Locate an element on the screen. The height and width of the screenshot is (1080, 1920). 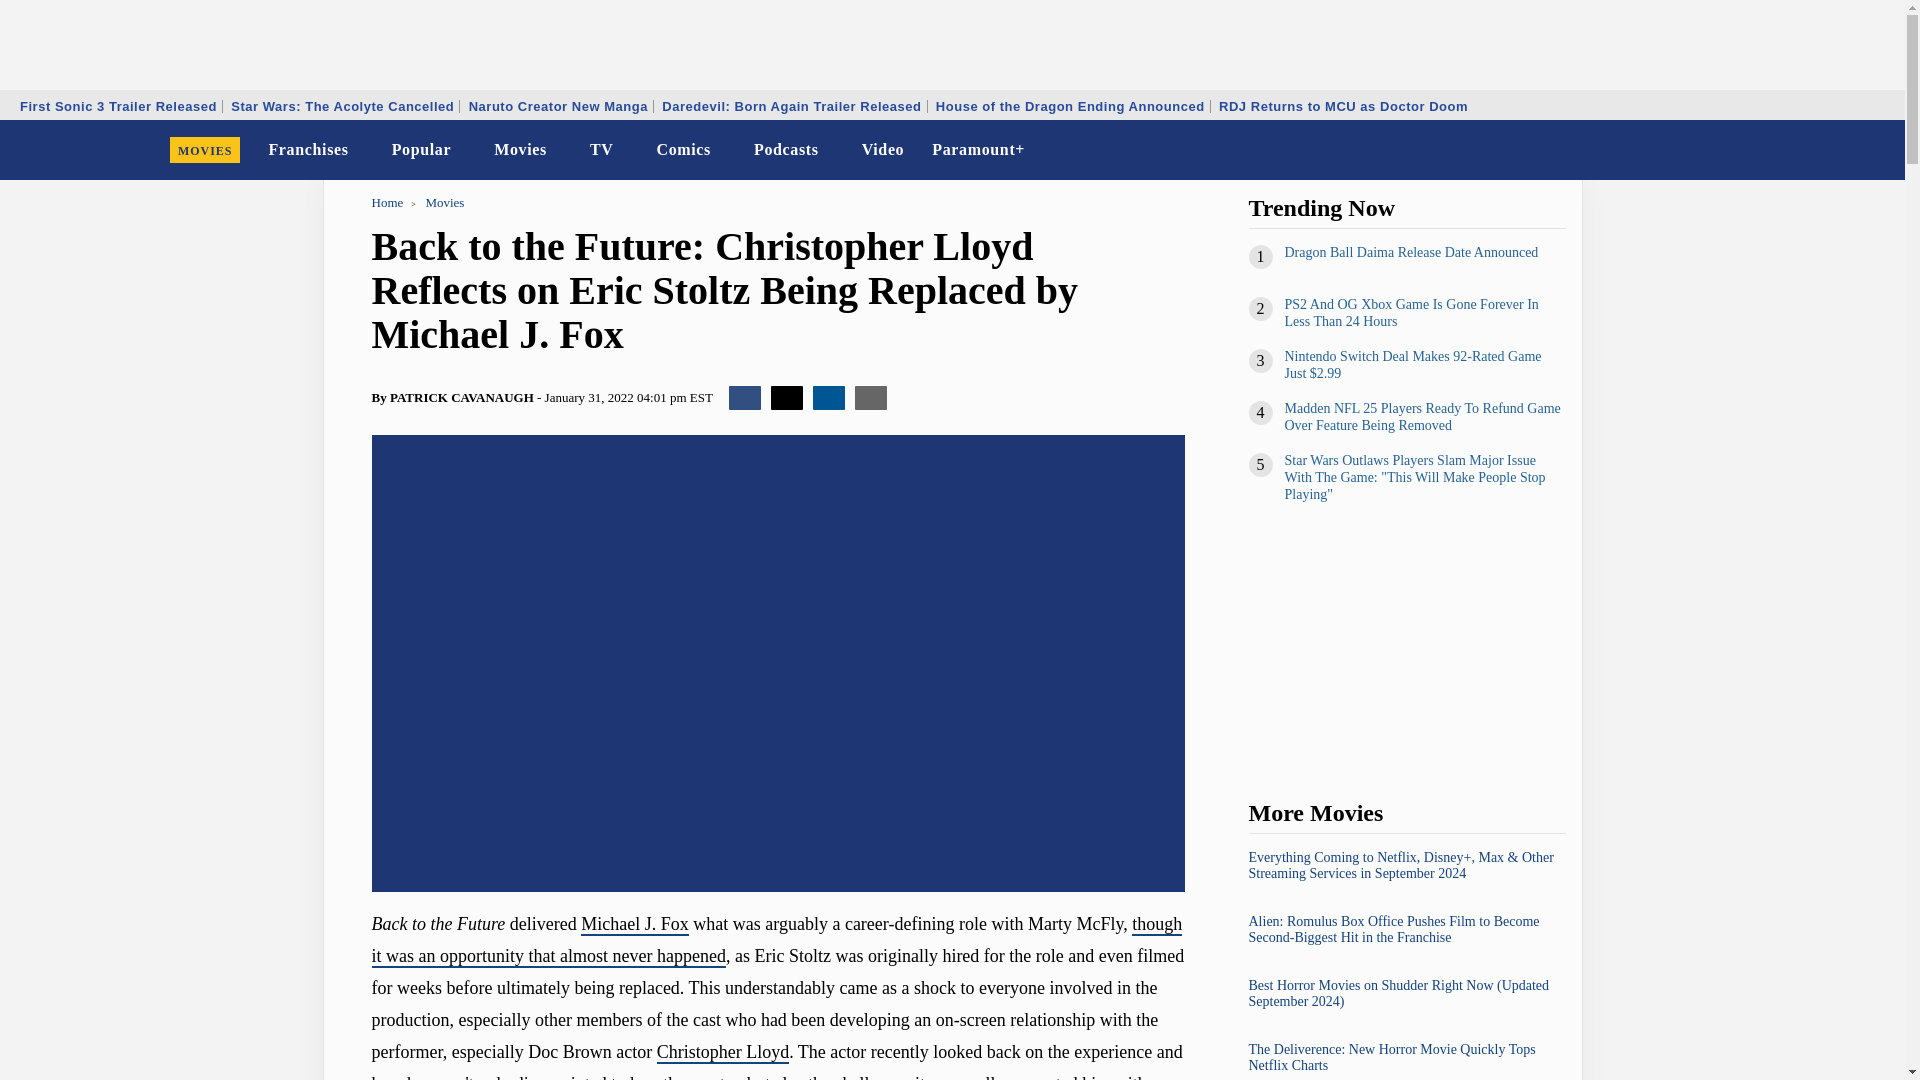
First Sonic 3 Trailer Released is located at coordinates (118, 106).